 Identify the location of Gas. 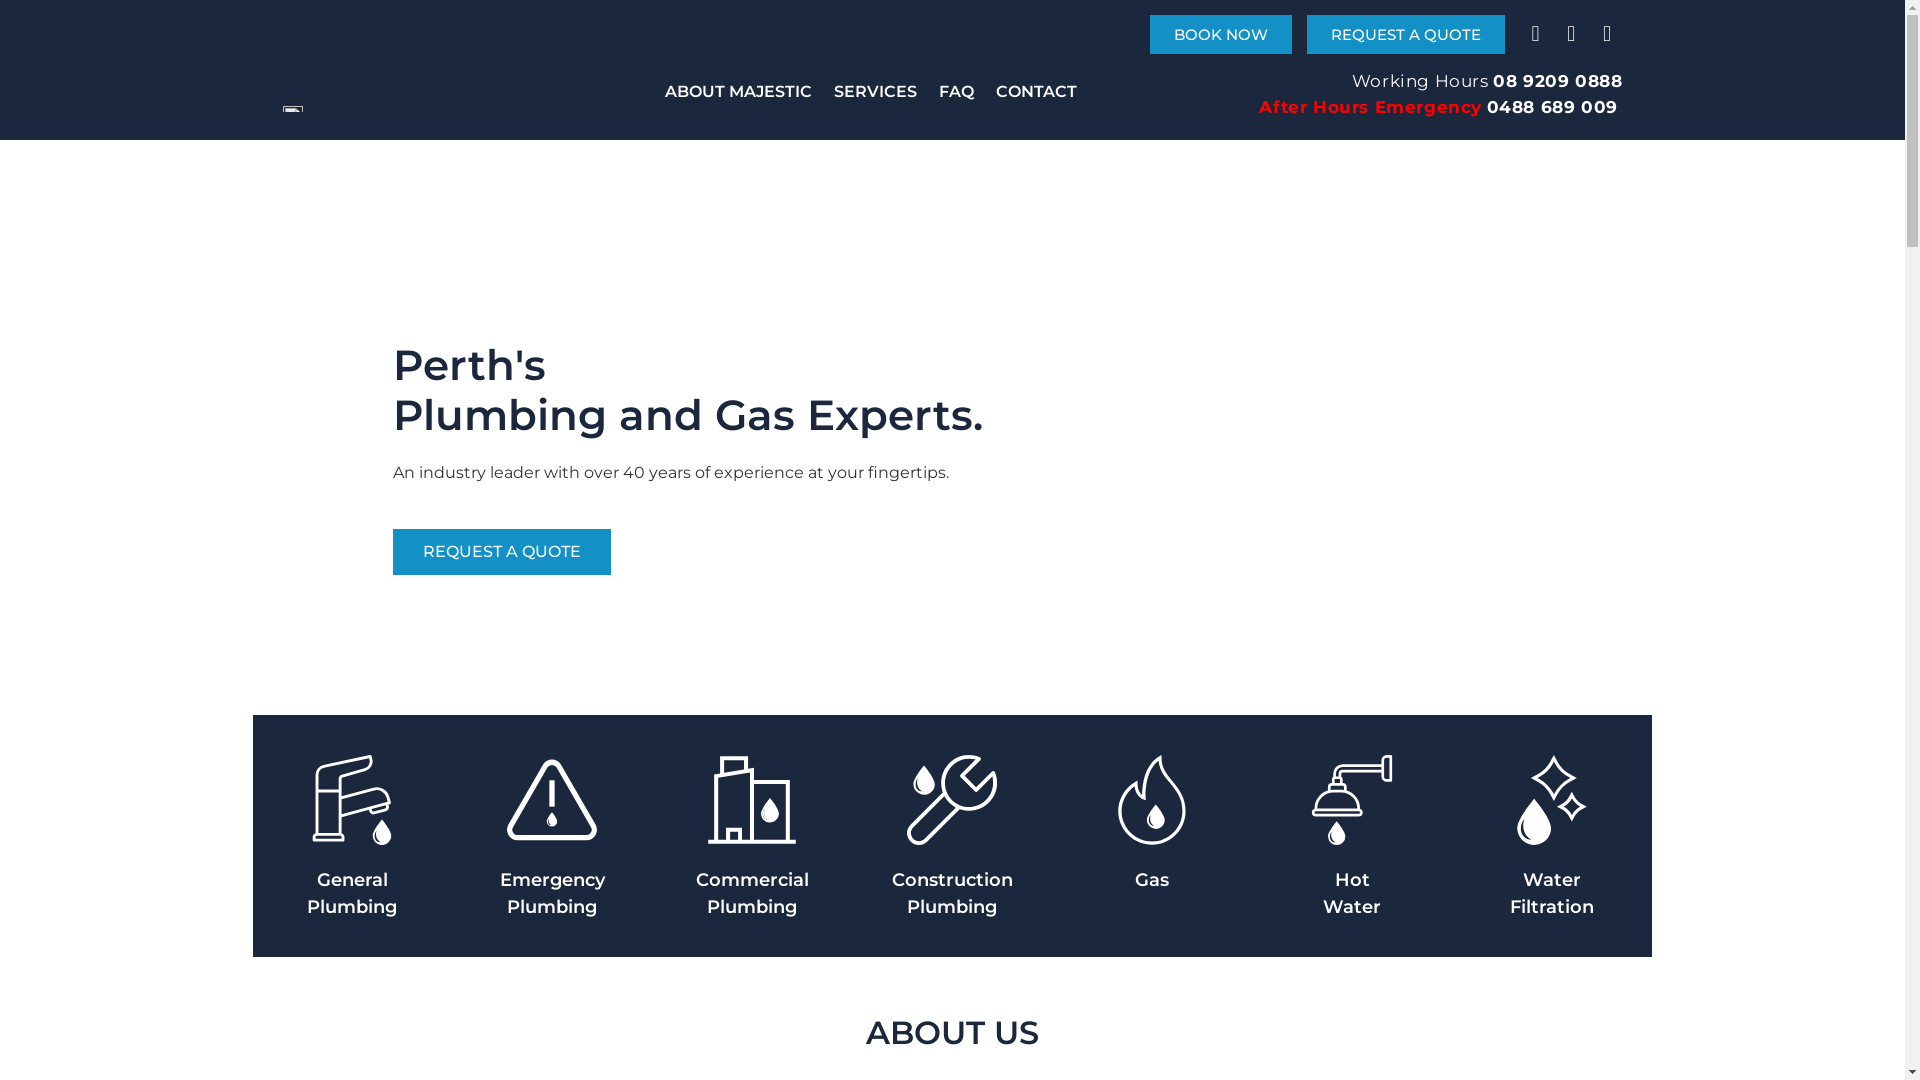
(1152, 880).